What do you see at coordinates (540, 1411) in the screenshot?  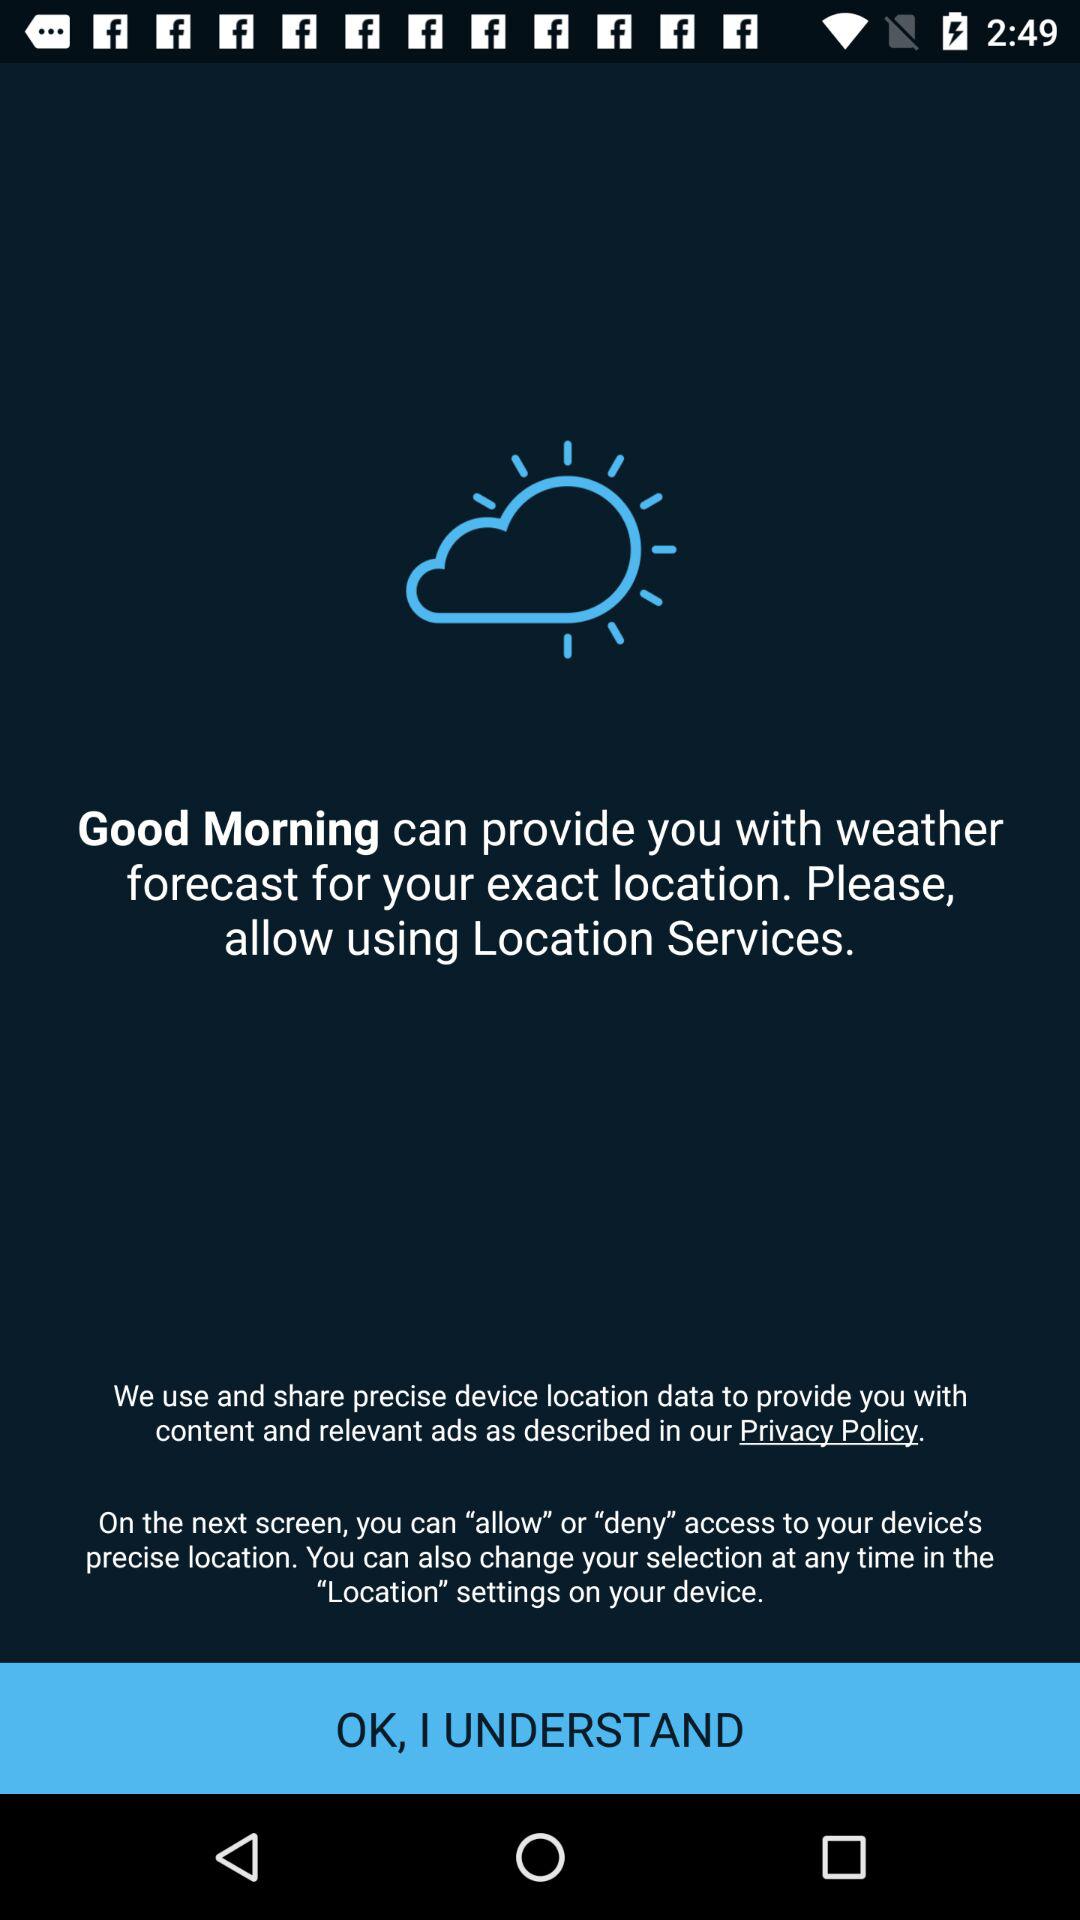 I see `scroll until we use and item` at bounding box center [540, 1411].